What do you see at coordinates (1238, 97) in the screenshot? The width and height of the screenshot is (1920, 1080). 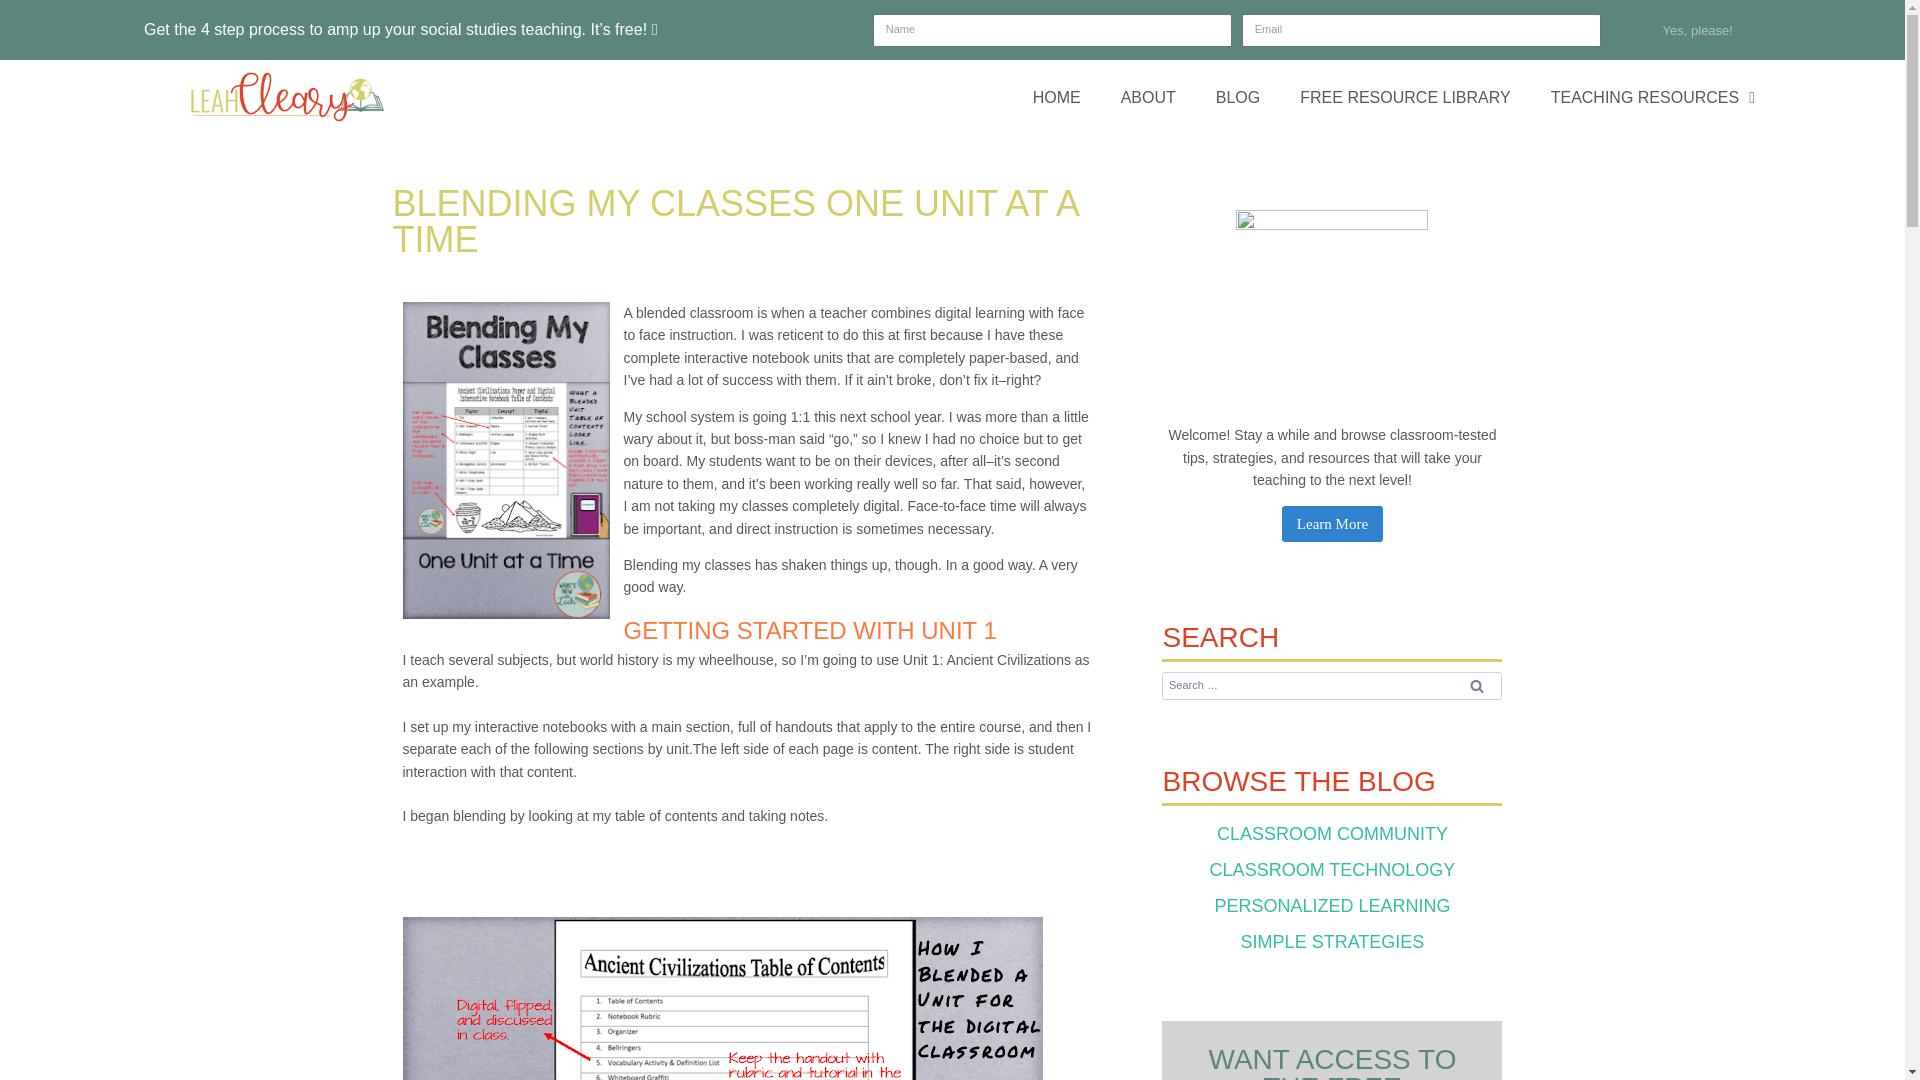 I see `BLOG` at bounding box center [1238, 97].